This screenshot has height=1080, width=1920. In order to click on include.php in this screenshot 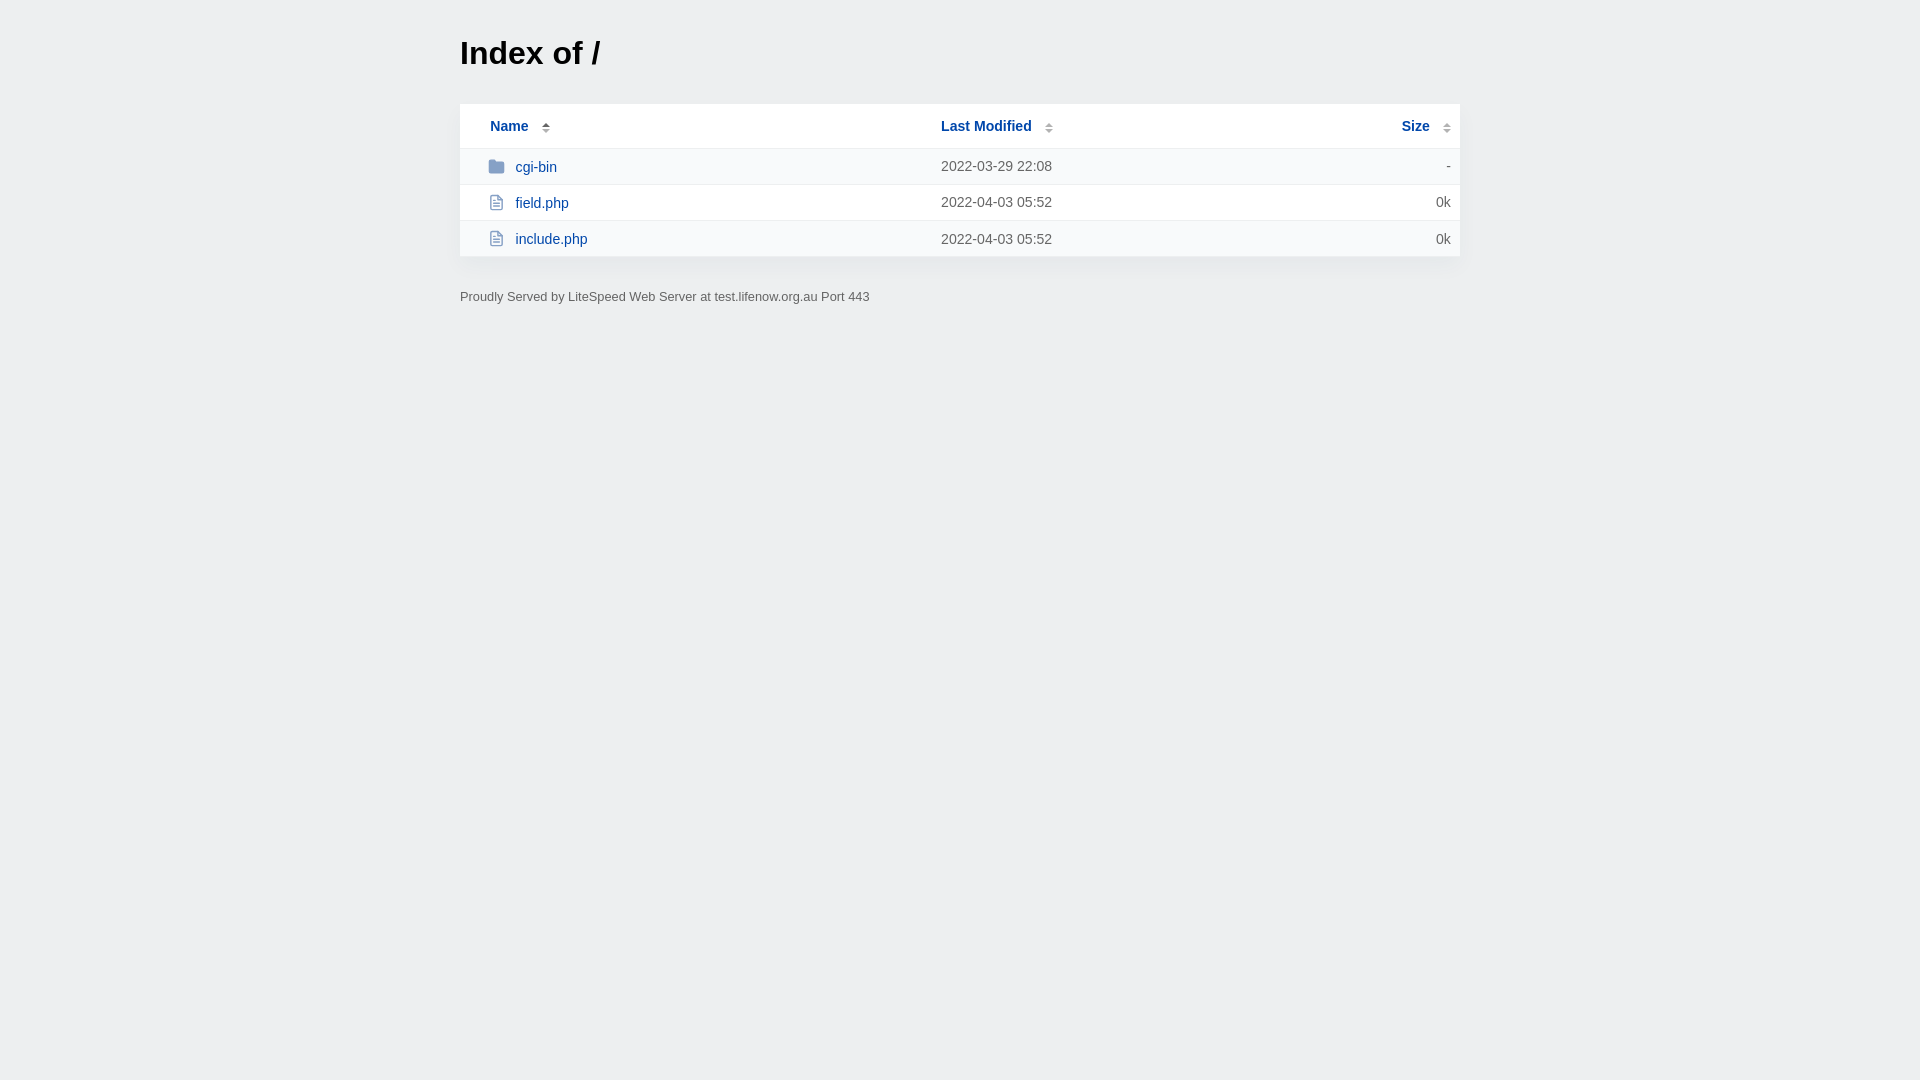, I will do `click(706, 238)`.